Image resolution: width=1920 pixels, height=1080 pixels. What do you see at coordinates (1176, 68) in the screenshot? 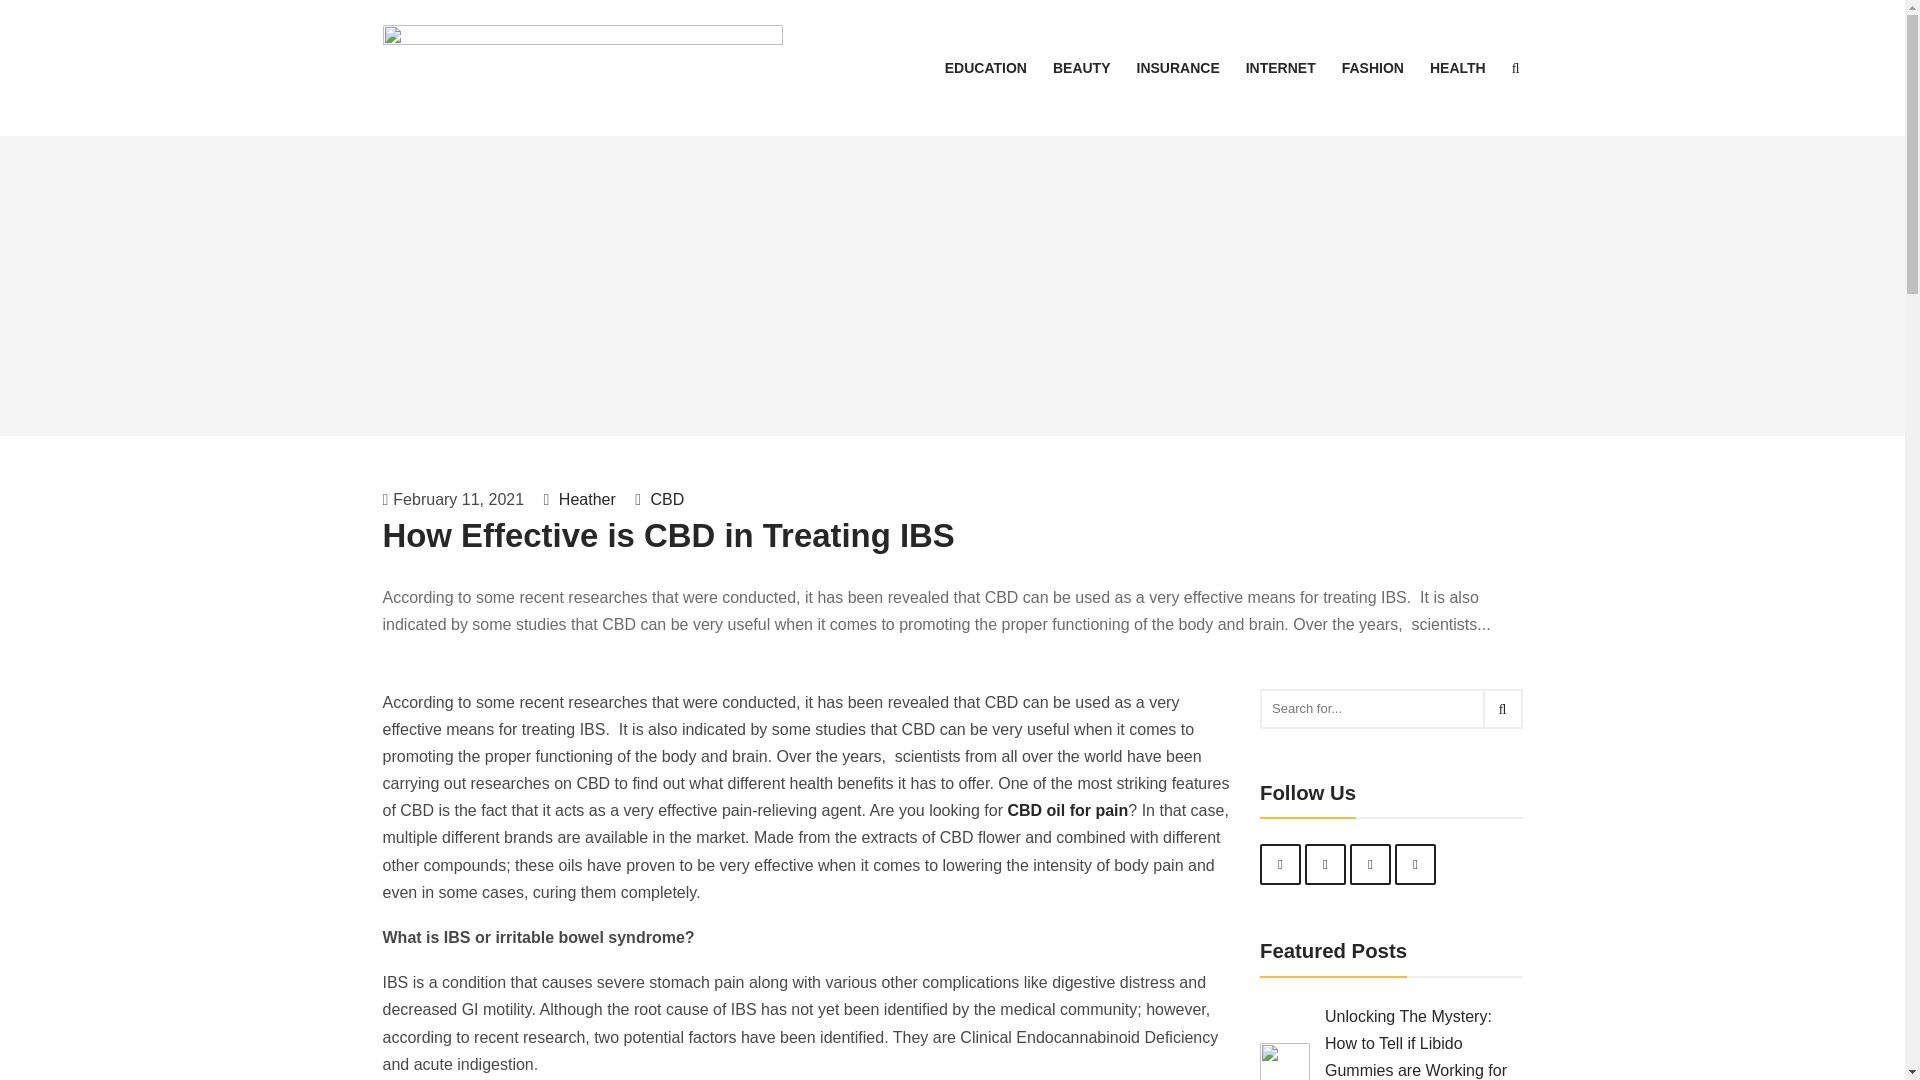
I see `INSURANCE` at bounding box center [1176, 68].